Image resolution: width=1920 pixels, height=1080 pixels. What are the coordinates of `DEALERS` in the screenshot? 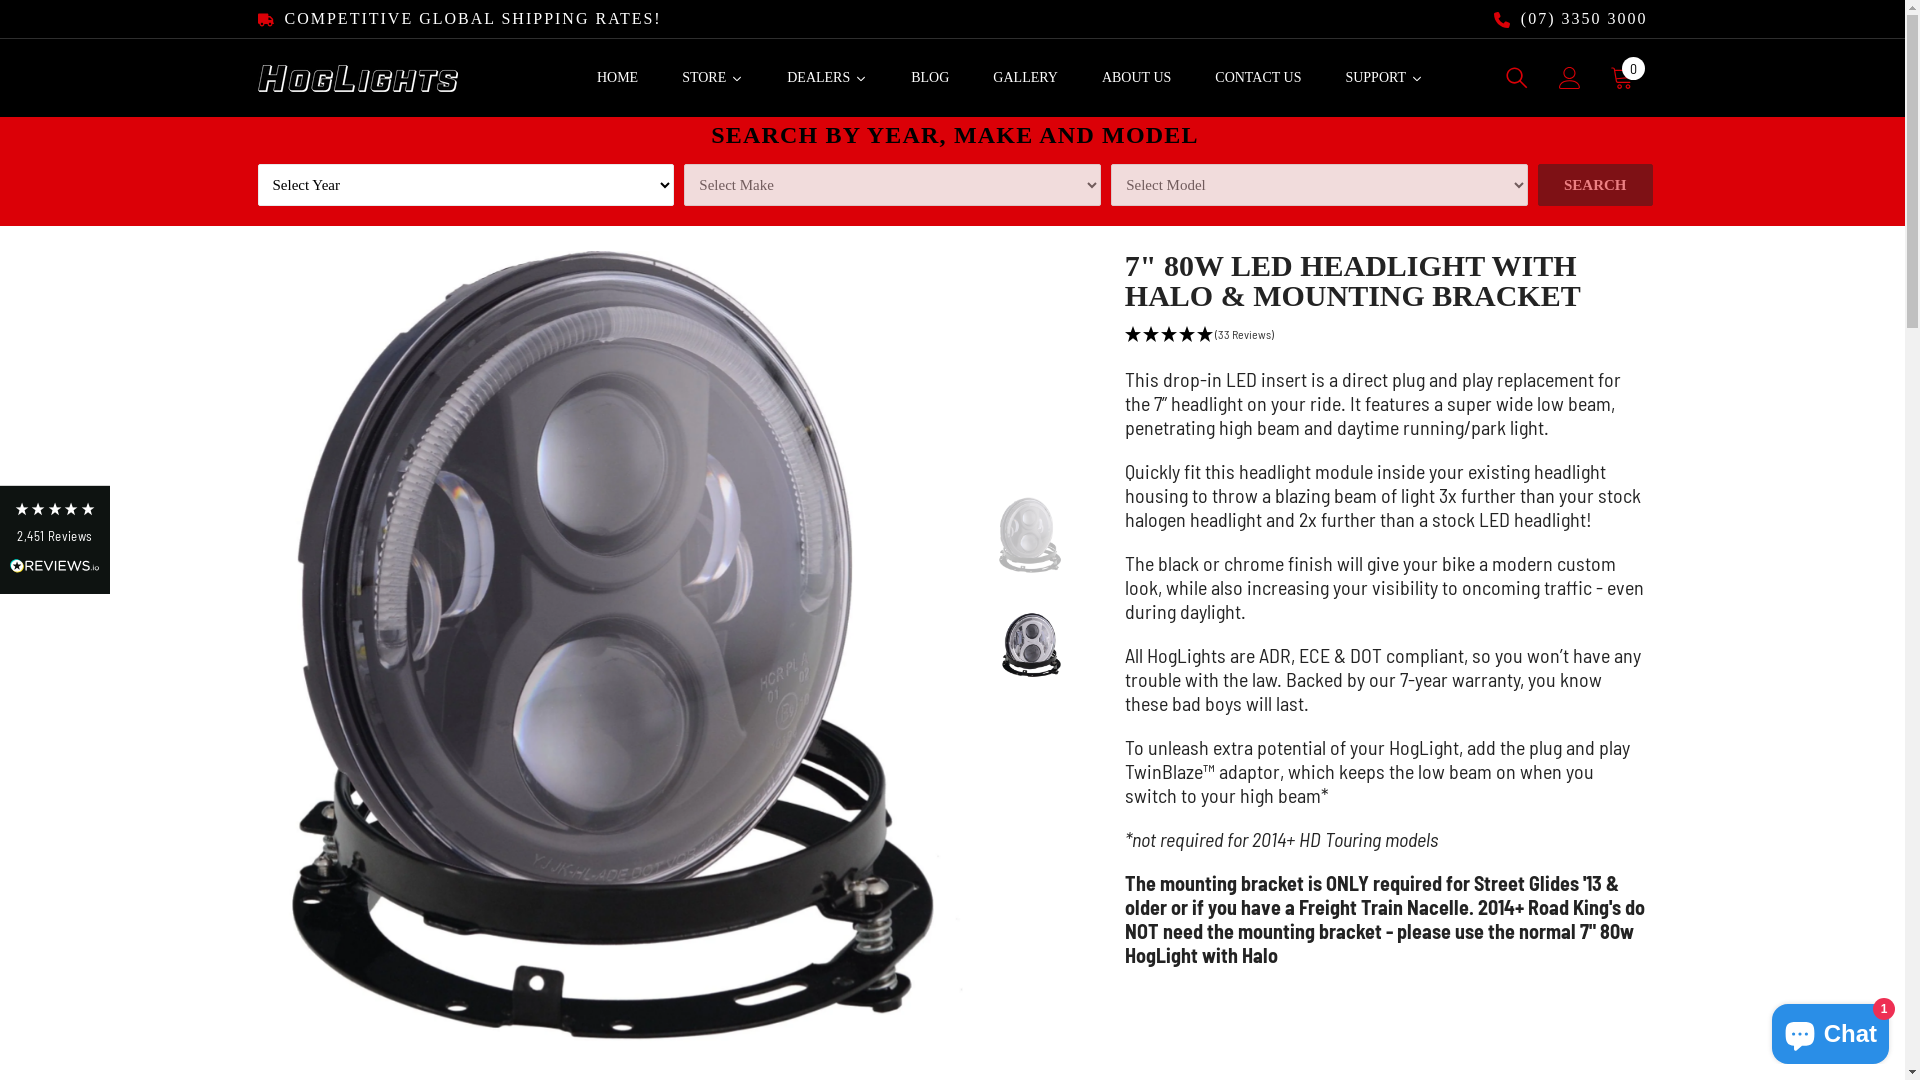 It's located at (827, 78).